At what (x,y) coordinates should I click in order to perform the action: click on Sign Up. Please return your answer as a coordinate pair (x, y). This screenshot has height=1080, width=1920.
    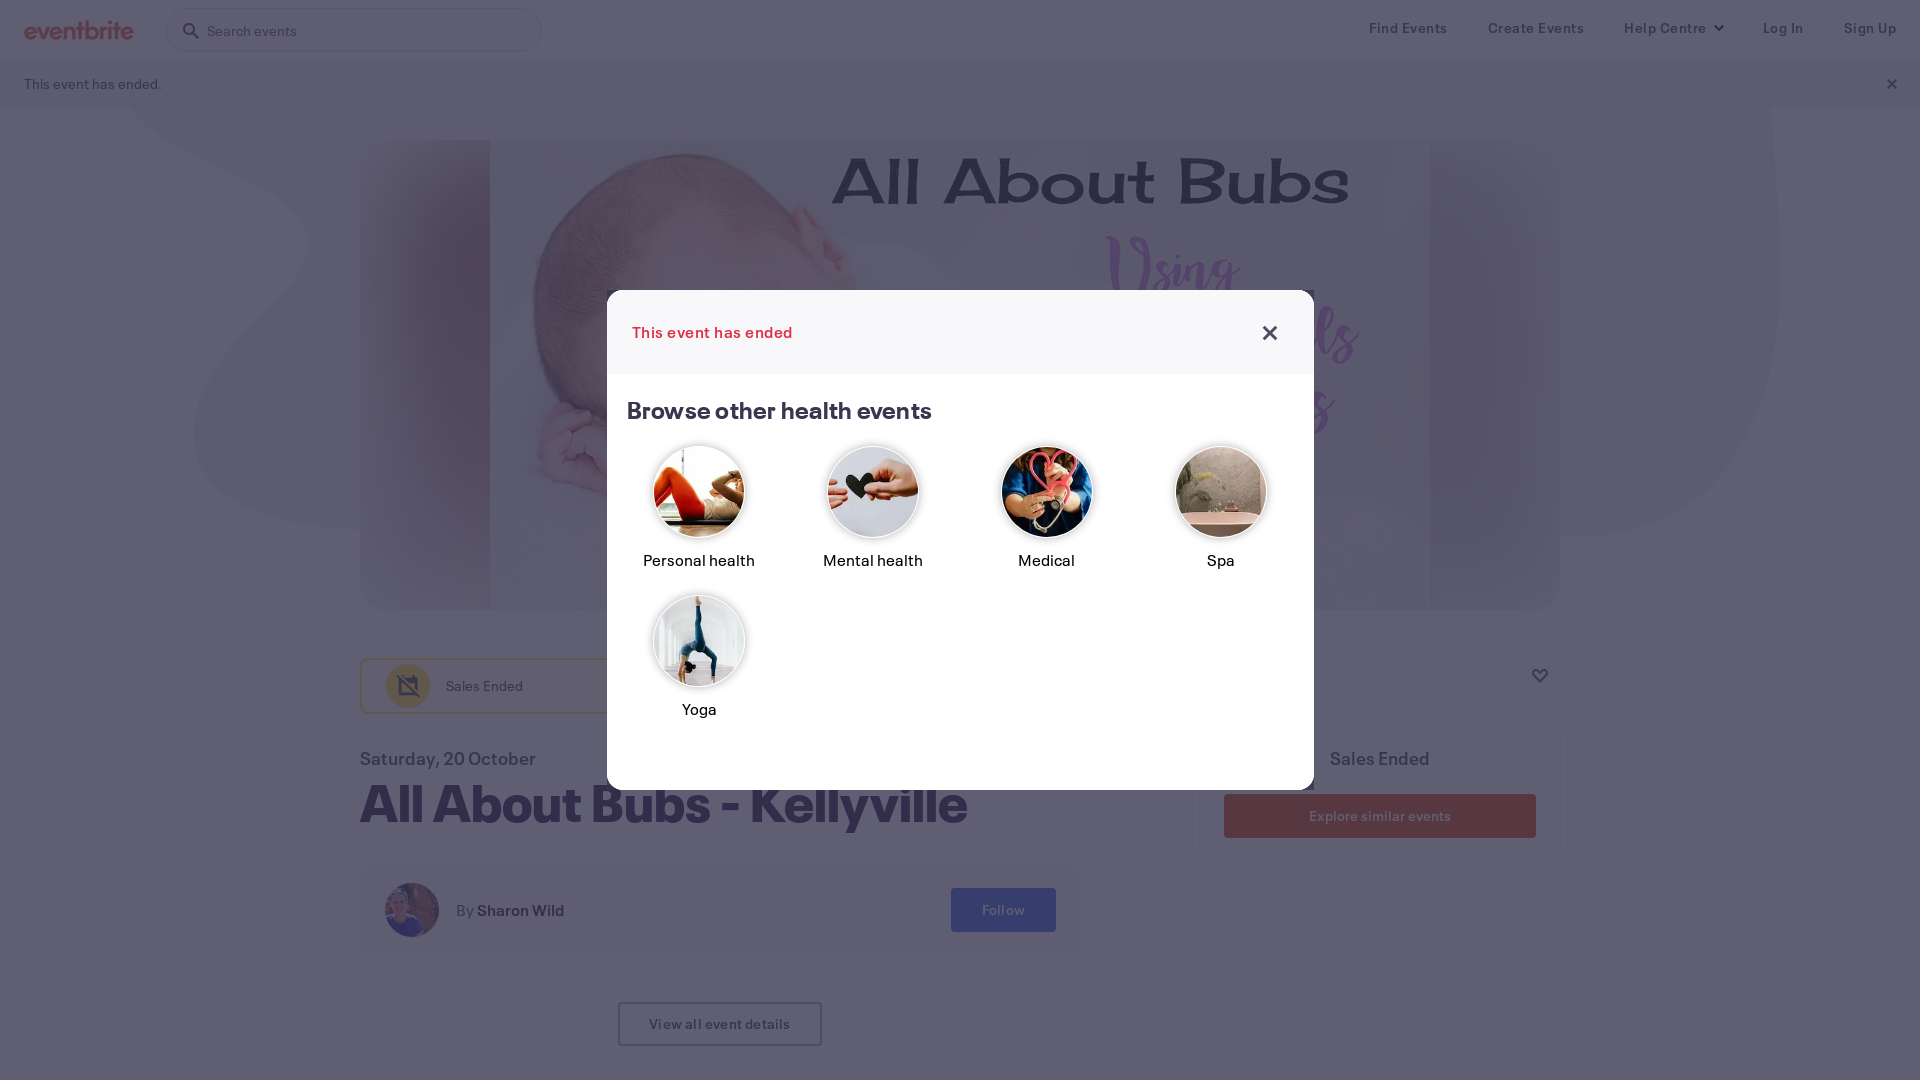
    Looking at the image, I should click on (1870, 28).